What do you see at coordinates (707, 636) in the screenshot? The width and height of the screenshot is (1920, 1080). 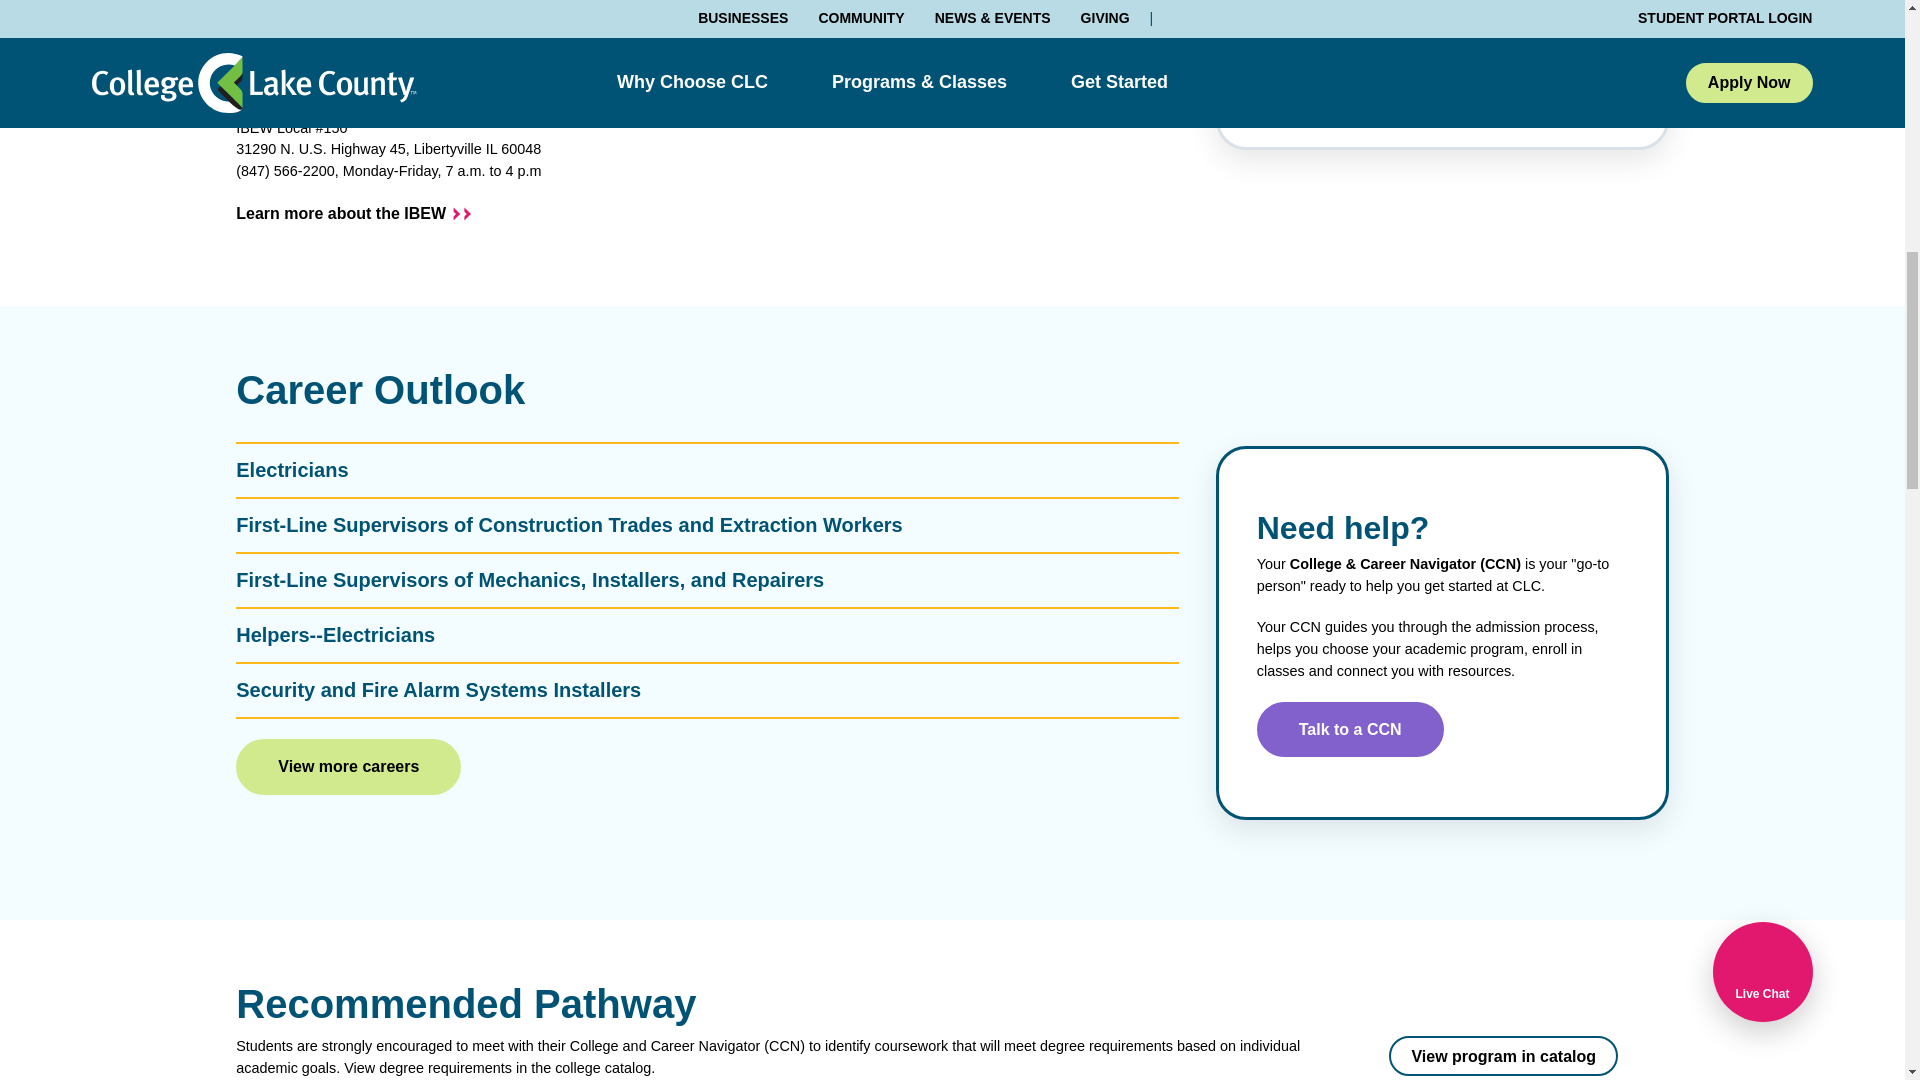 I see `Helpers--Electricians` at bounding box center [707, 636].